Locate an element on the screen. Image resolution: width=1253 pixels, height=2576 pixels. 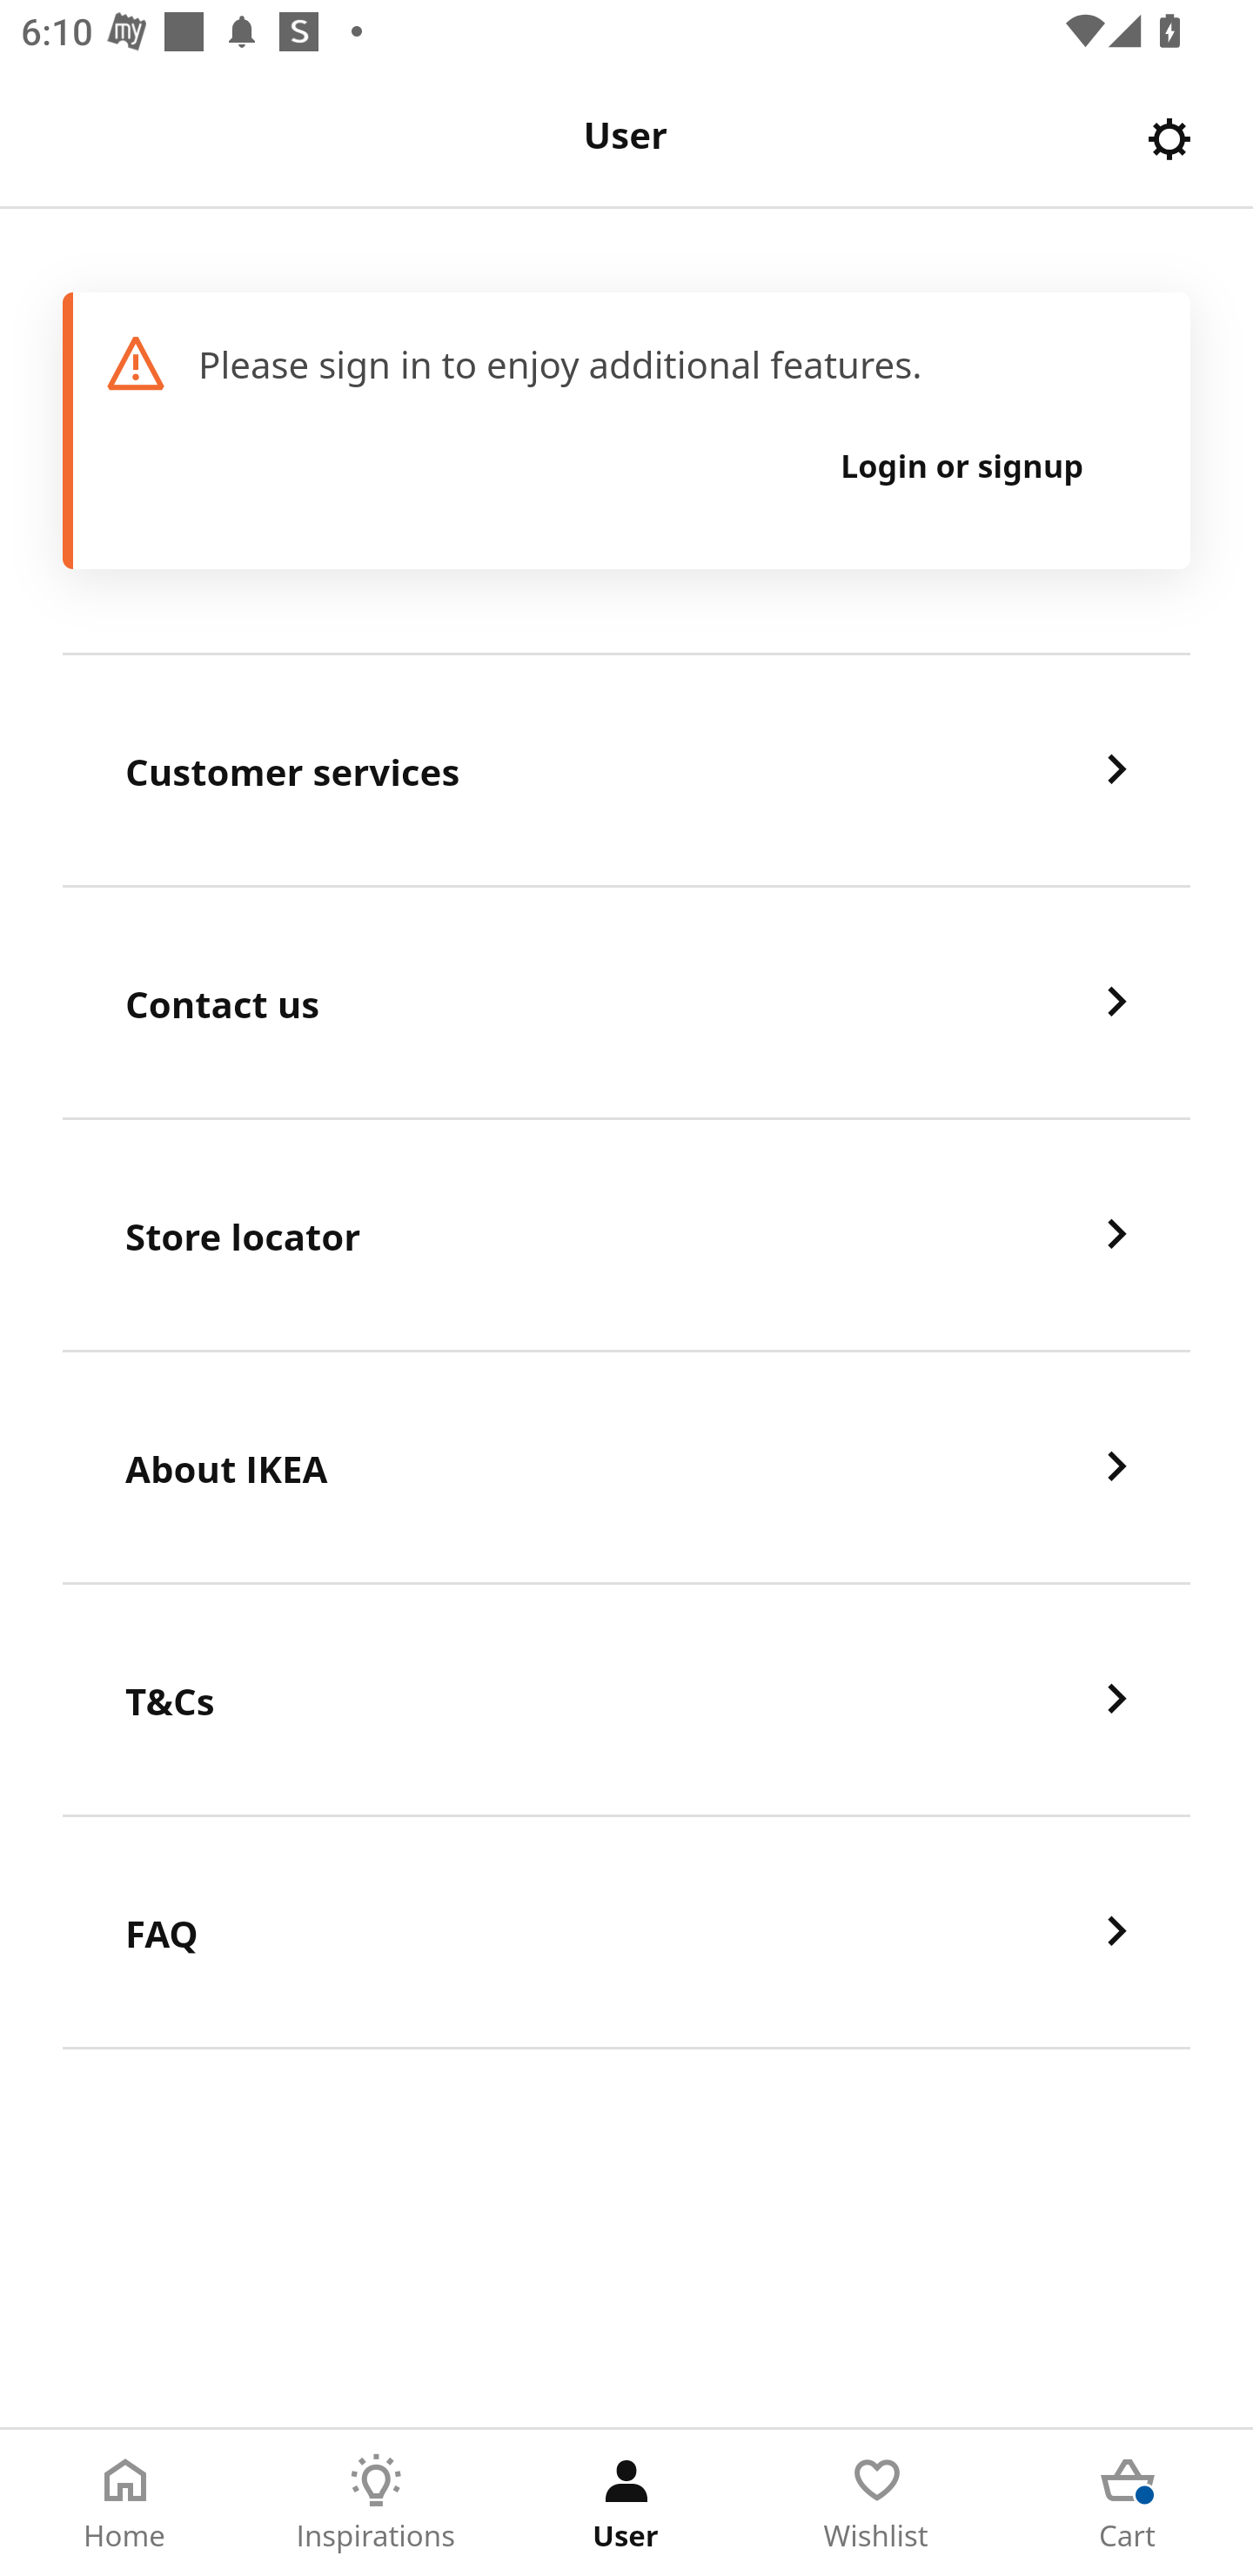
Contact us is located at coordinates (626, 1004).